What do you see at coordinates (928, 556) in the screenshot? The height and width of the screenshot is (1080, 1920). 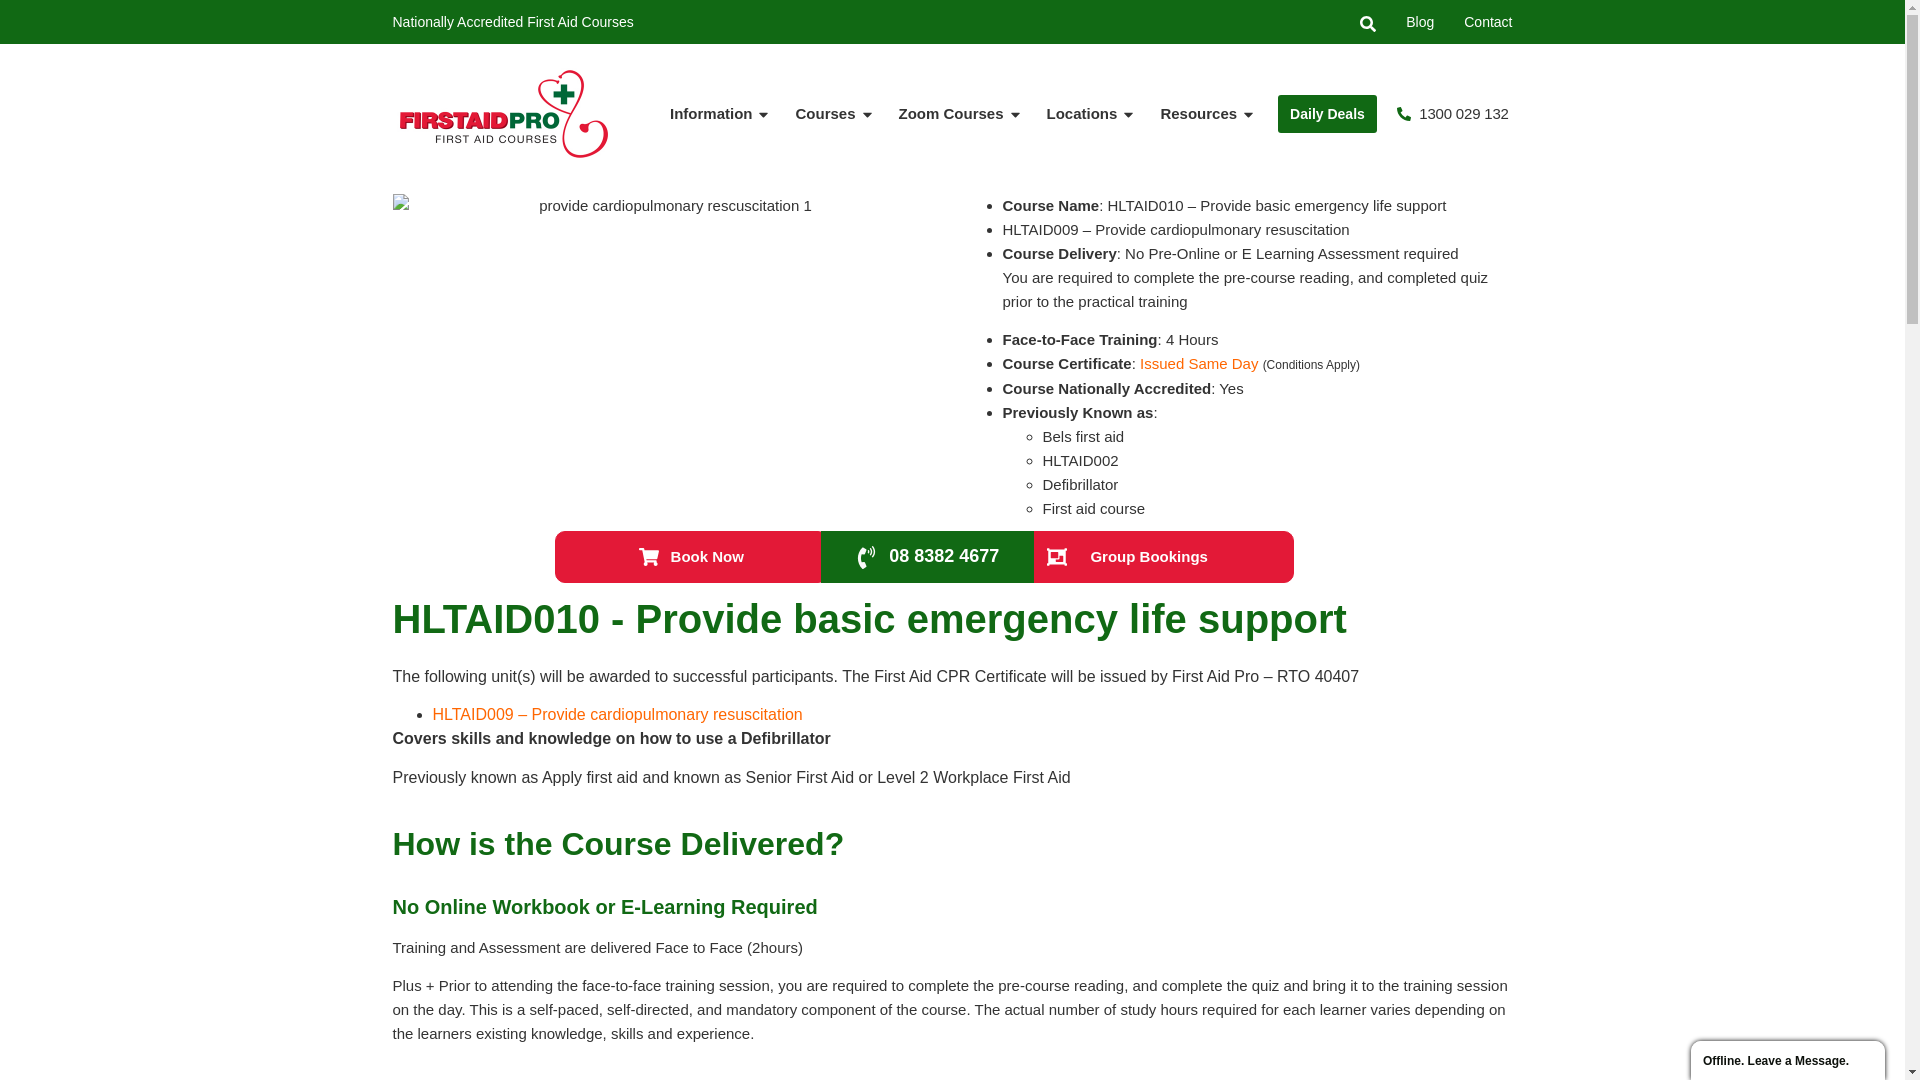 I see `08 8382 4677` at bounding box center [928, 556].